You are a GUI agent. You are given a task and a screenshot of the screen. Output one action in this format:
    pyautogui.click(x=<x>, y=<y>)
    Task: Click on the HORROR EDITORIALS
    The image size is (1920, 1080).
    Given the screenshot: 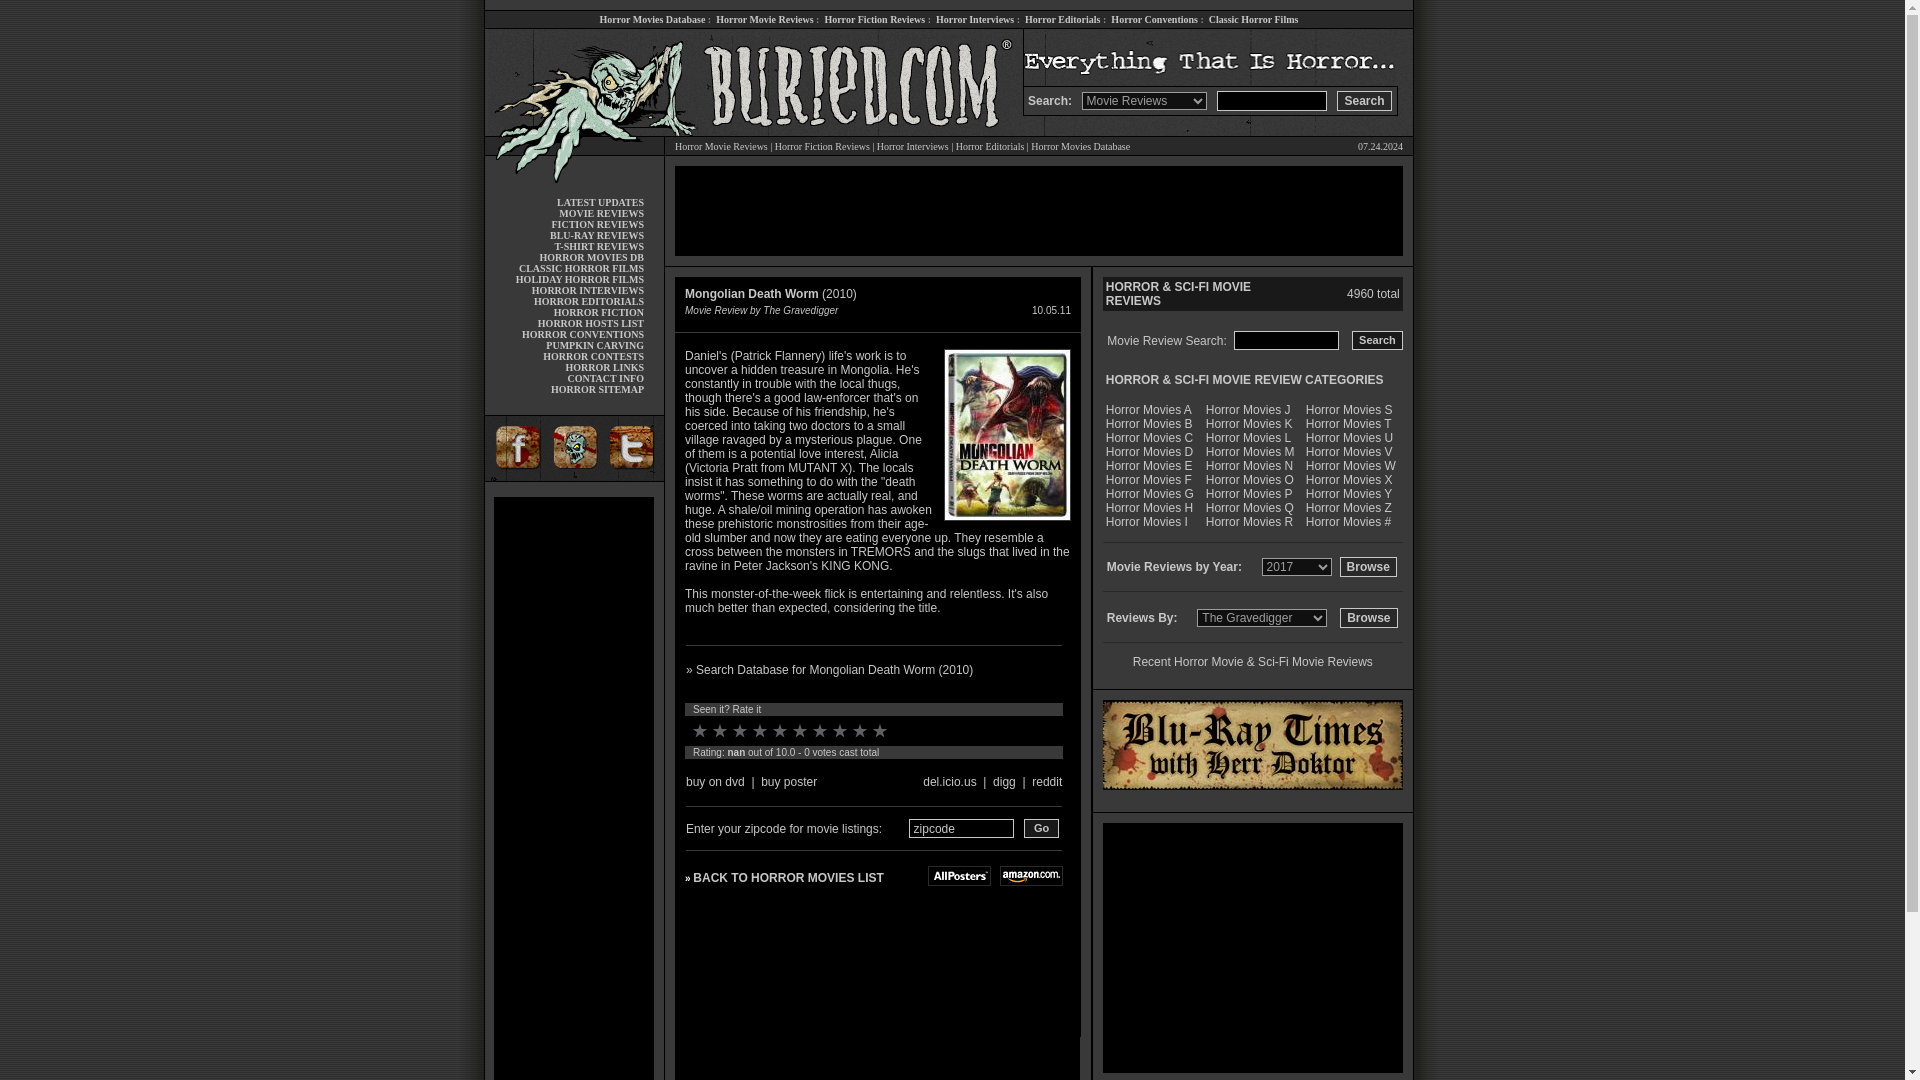 What is the action you would take?
    pyautogui.click(x=588, y=300)
    